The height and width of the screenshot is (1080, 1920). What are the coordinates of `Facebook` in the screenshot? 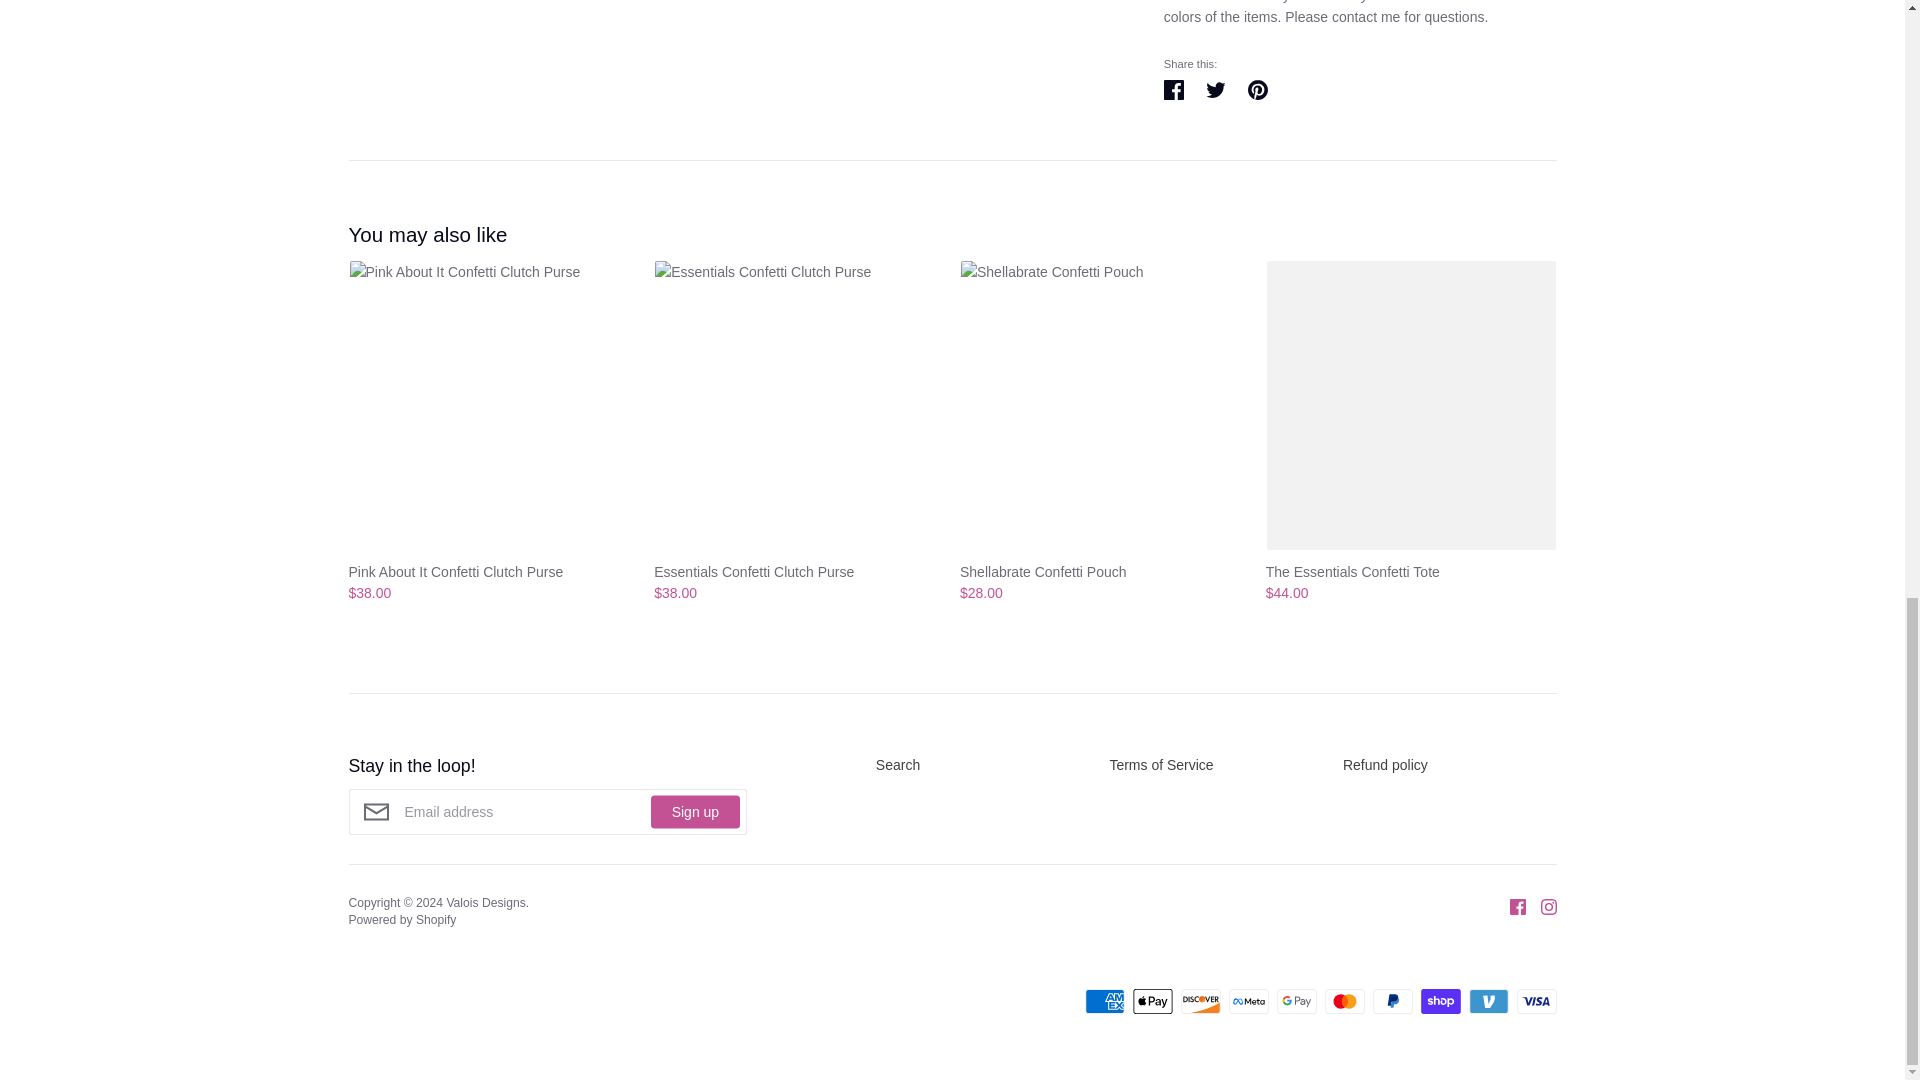 It's located at (1508, 905).